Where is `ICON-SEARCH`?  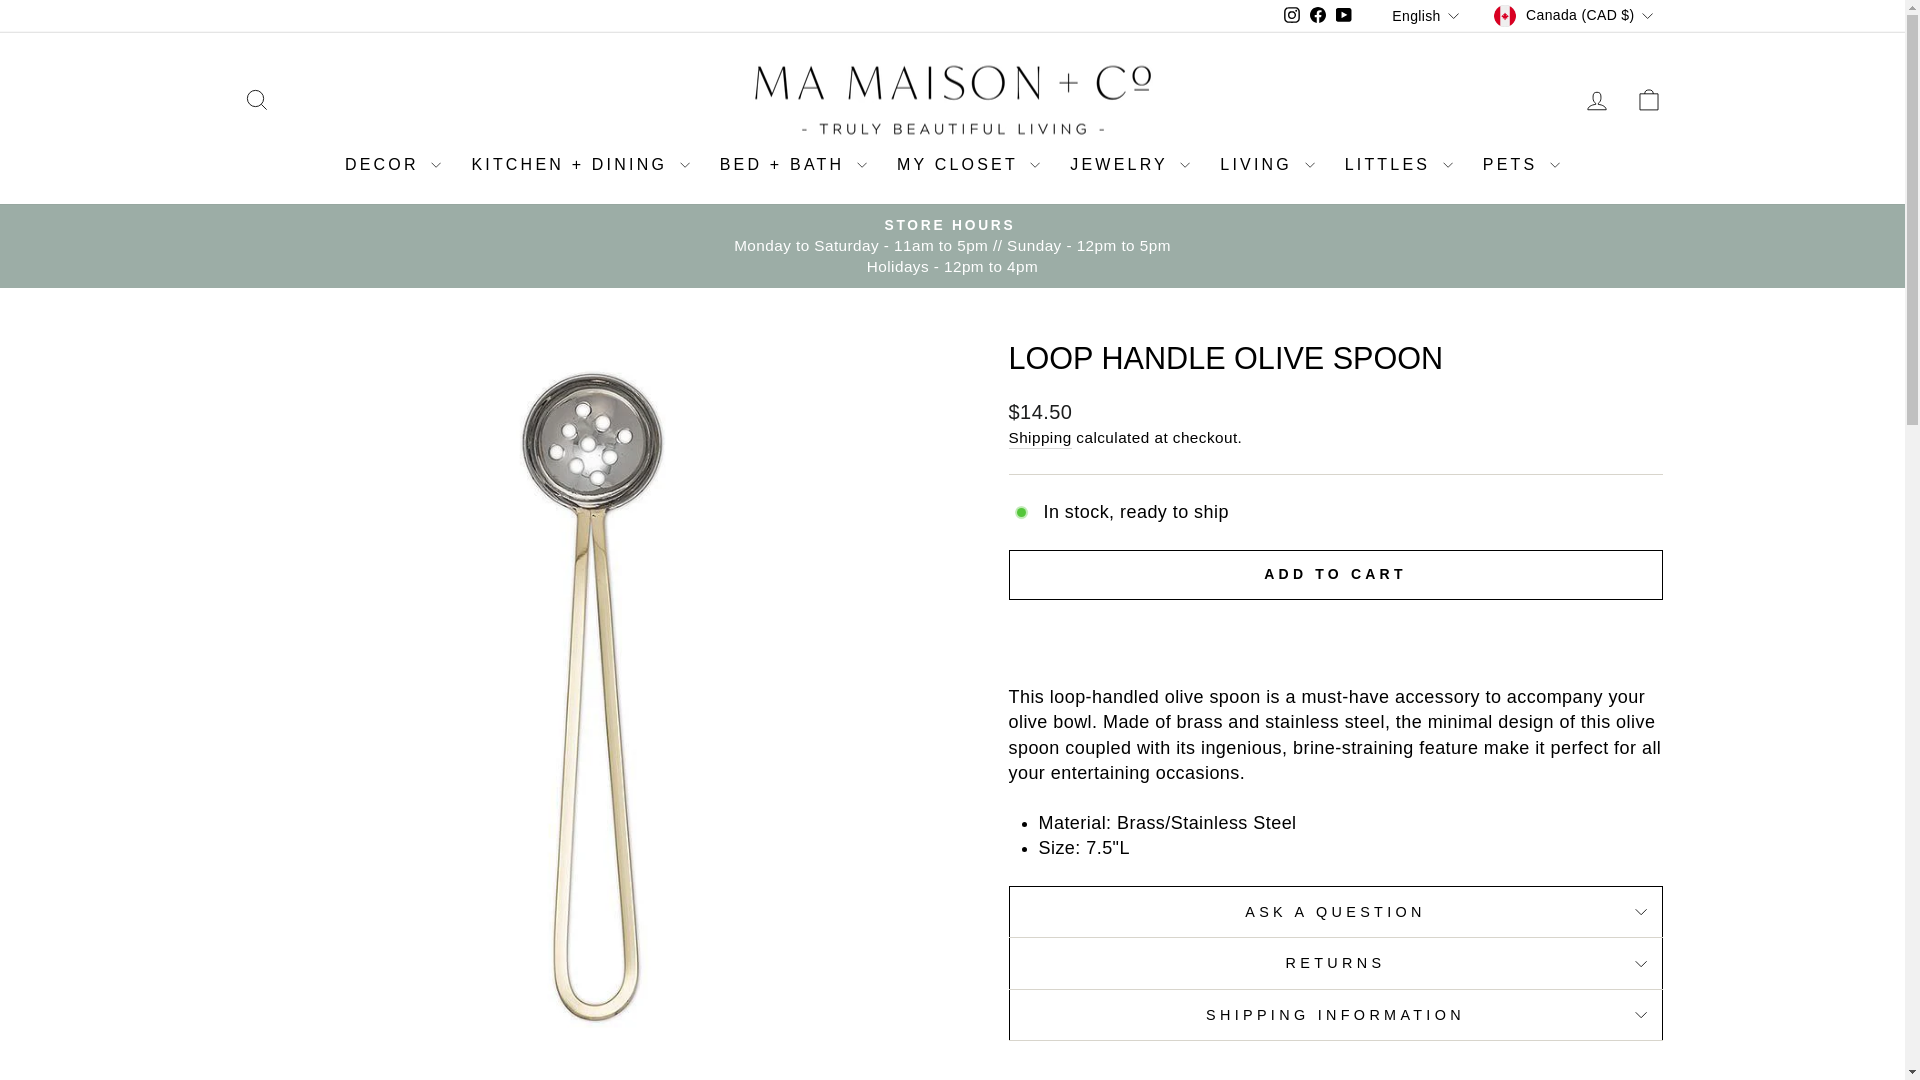
ICON-SEARCH is located at coordinates (256, 100).